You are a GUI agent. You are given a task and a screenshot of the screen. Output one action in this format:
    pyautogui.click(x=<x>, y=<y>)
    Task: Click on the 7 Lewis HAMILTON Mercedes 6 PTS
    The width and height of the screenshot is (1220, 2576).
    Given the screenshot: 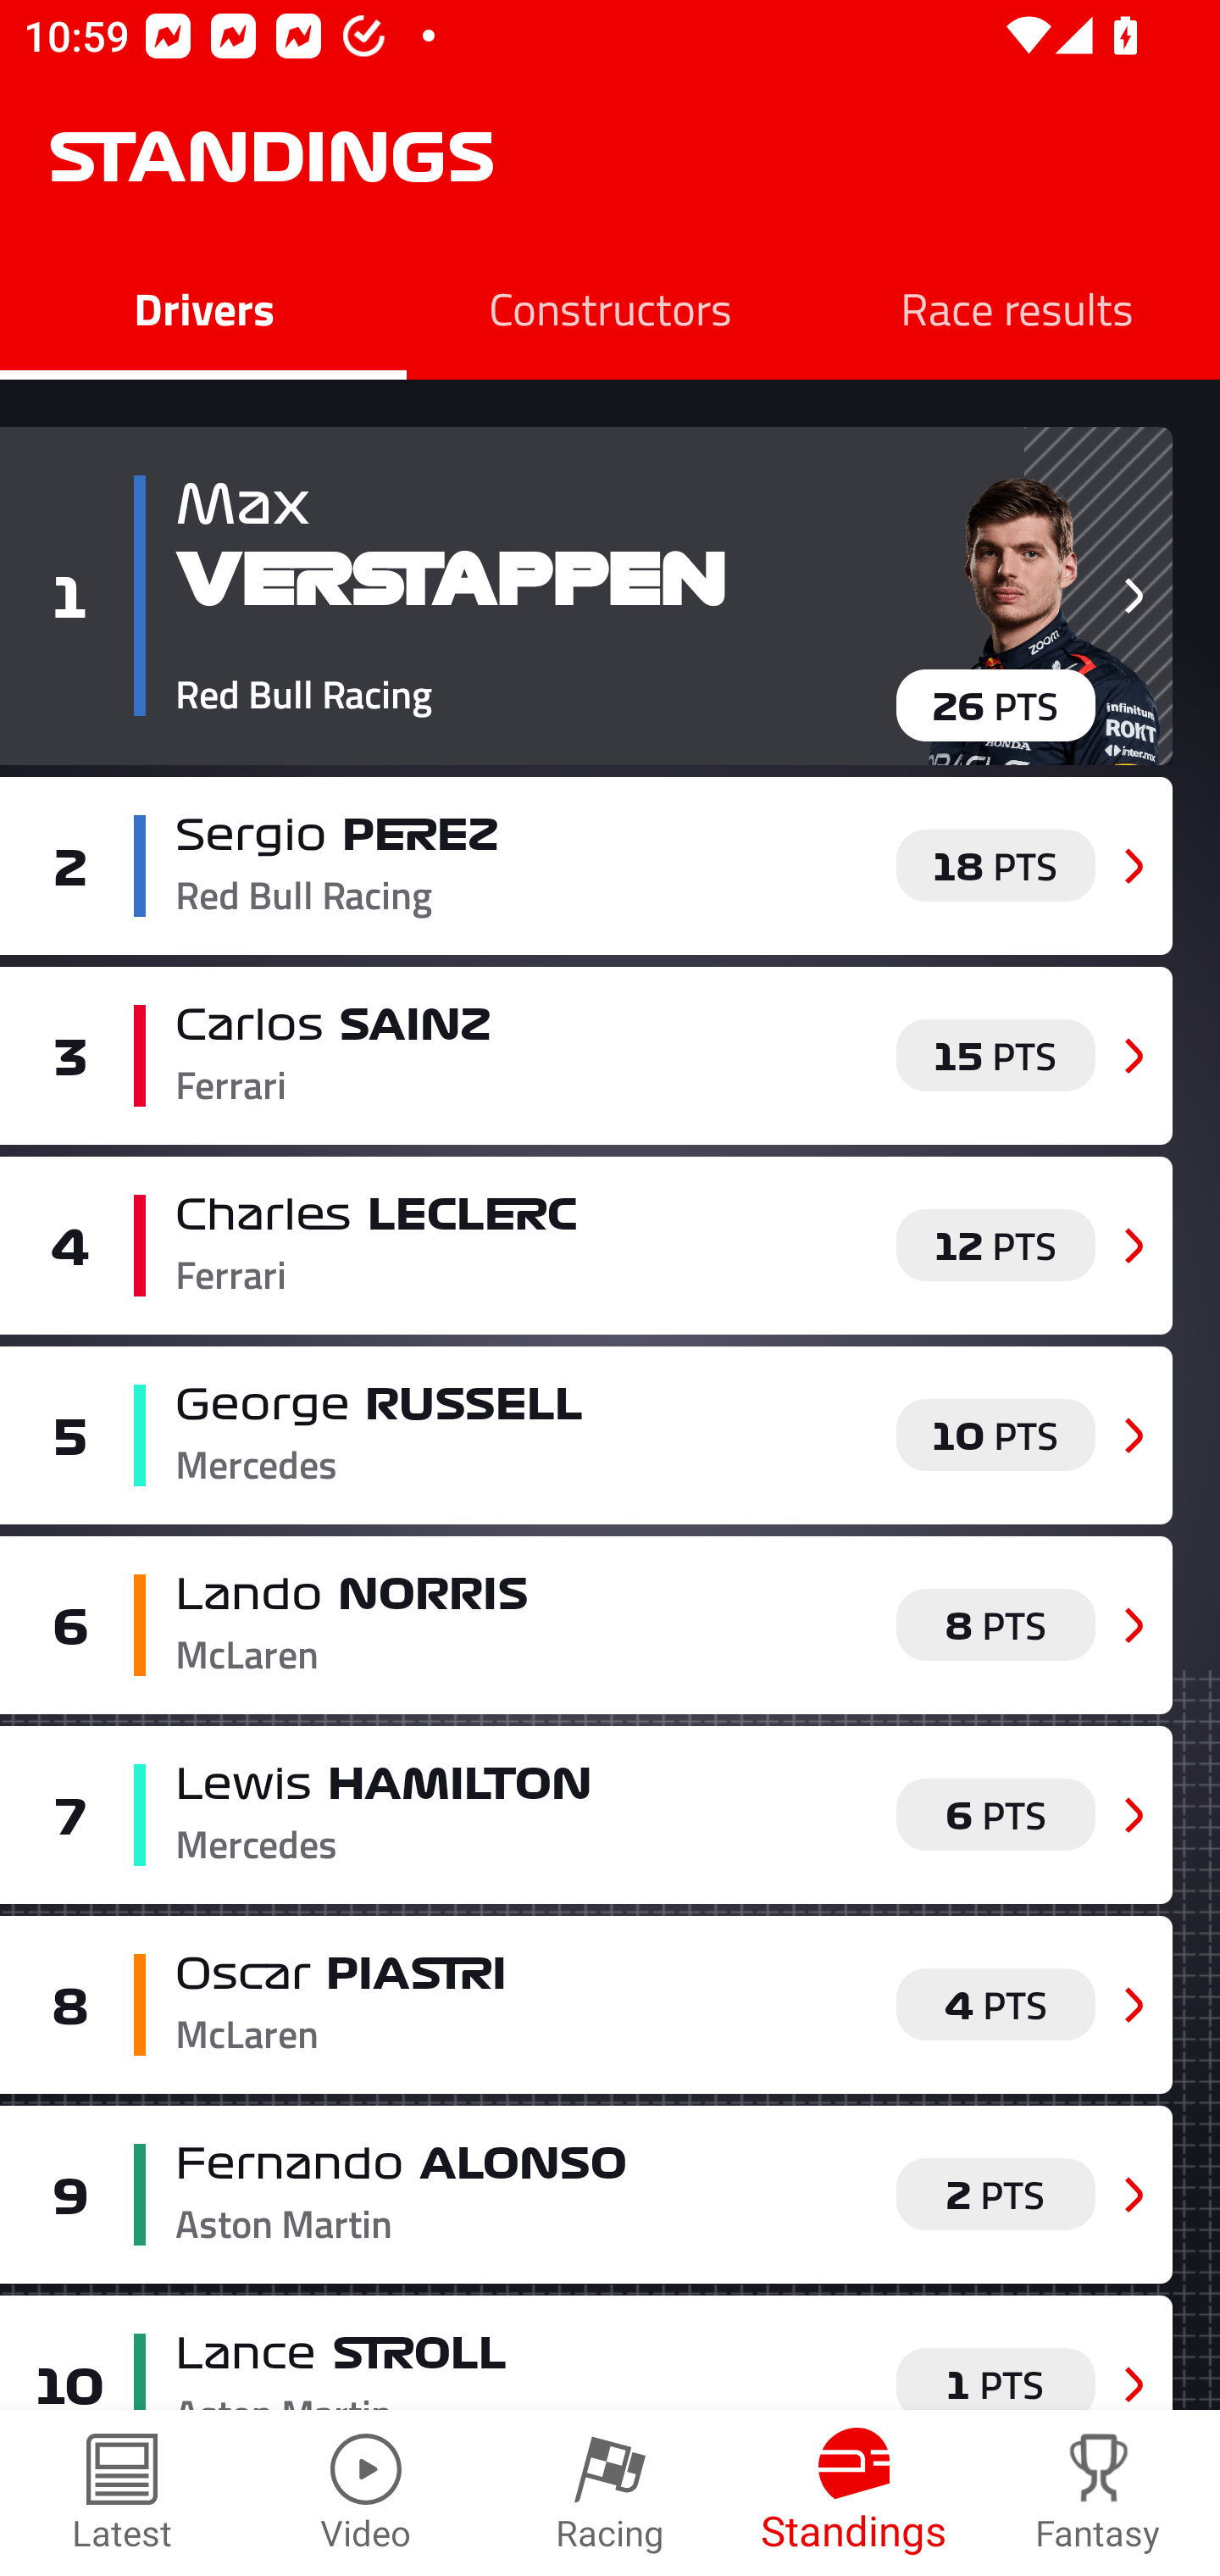 What is the action you would take?
    pyautogui.click(x=586, y=1814)
    